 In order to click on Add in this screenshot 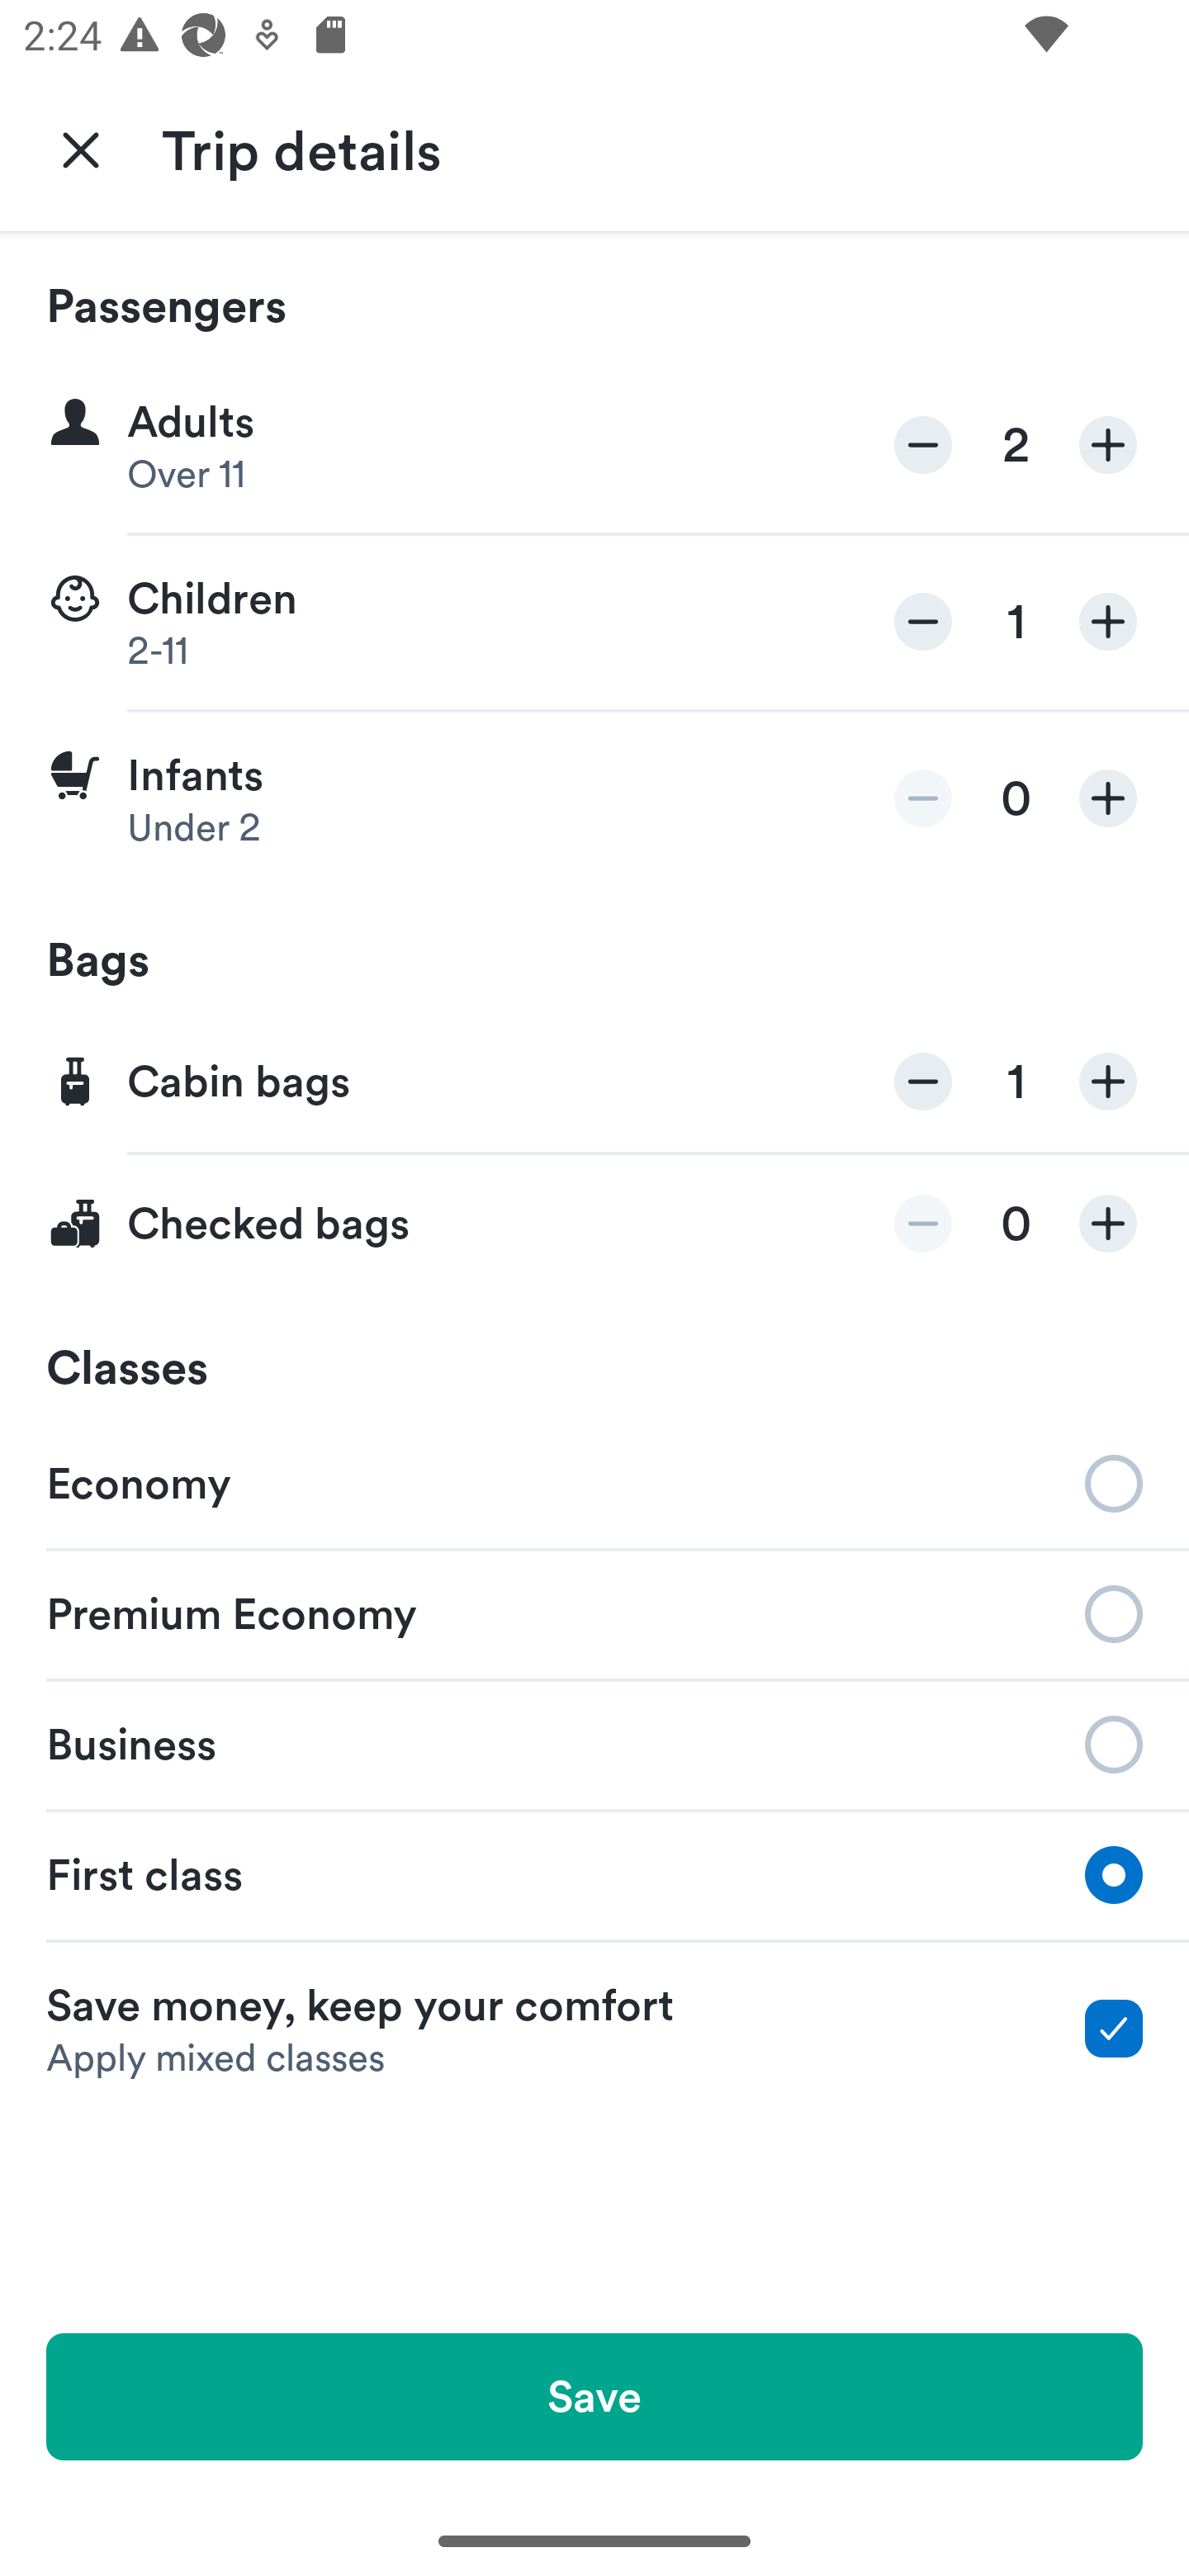, I will do `click(1108, 1224)`.